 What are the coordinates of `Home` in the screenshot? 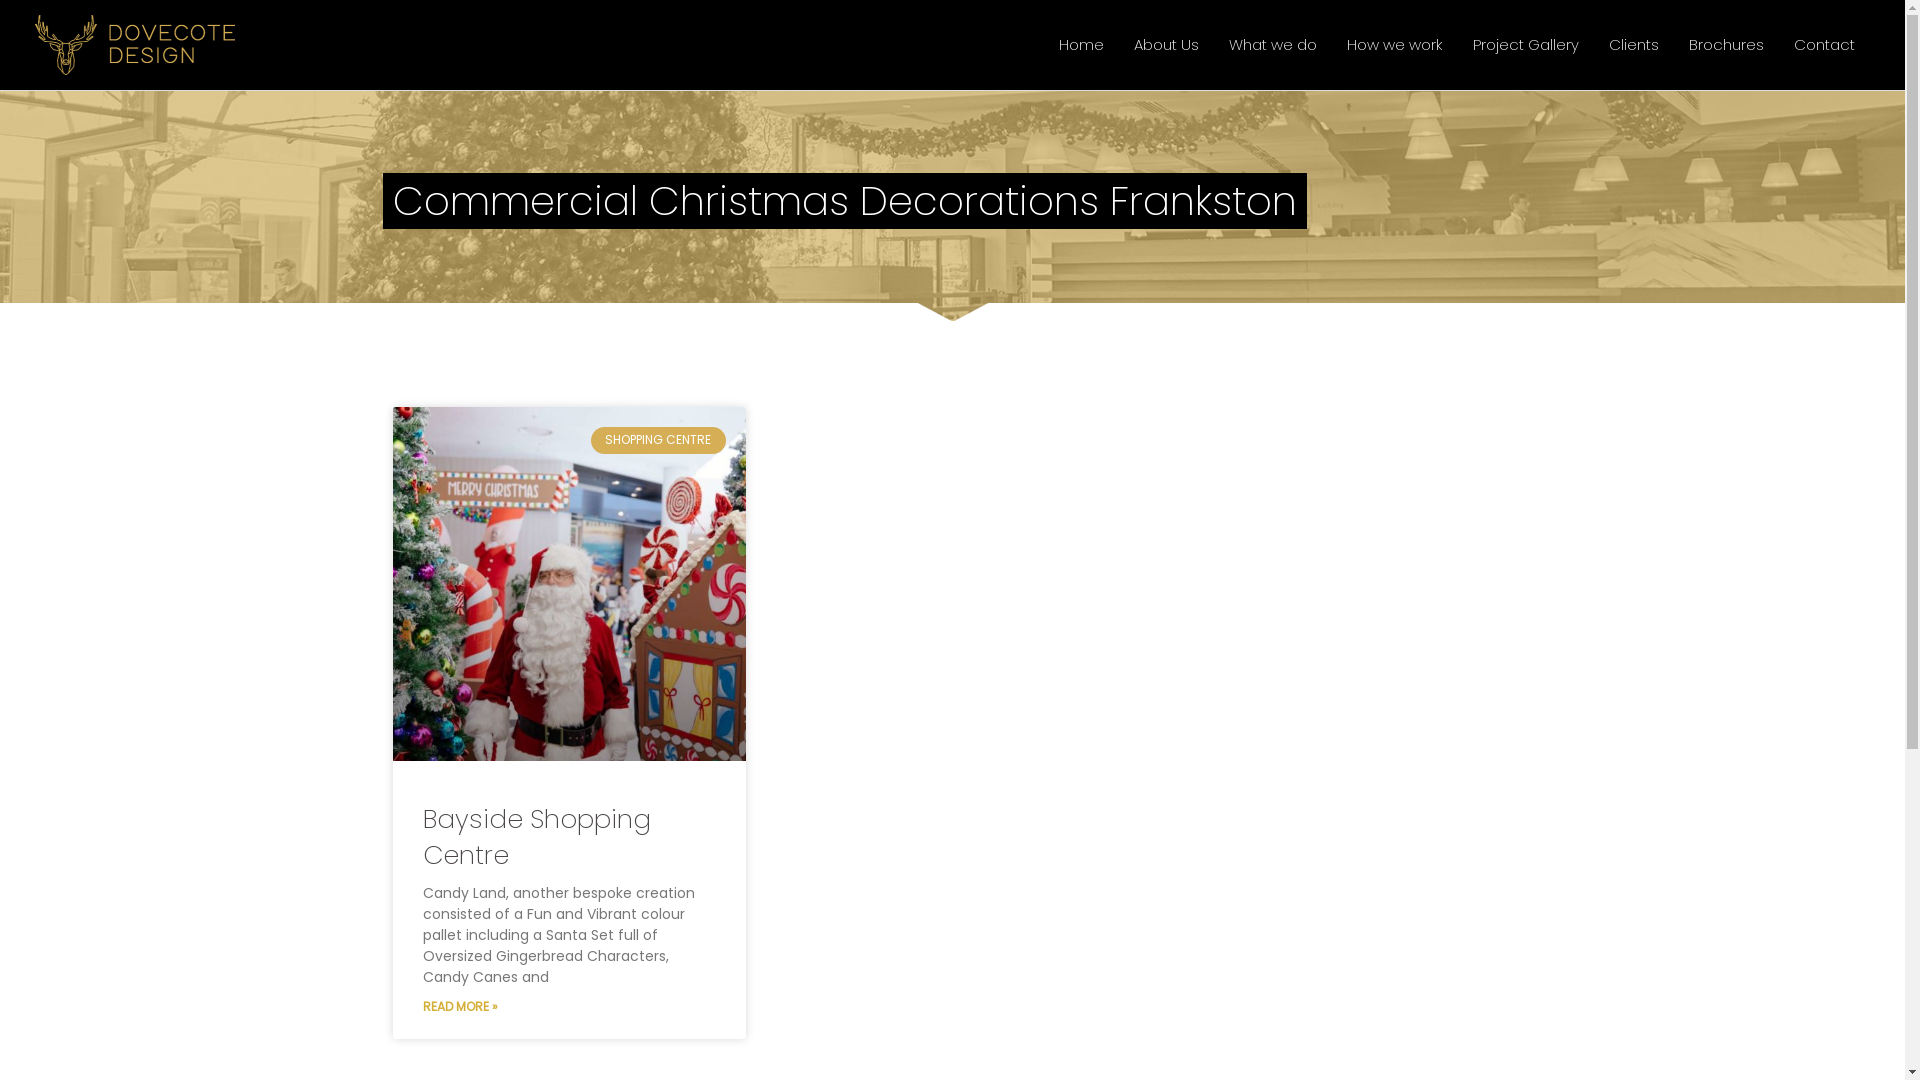 It's located at (1082, 45).